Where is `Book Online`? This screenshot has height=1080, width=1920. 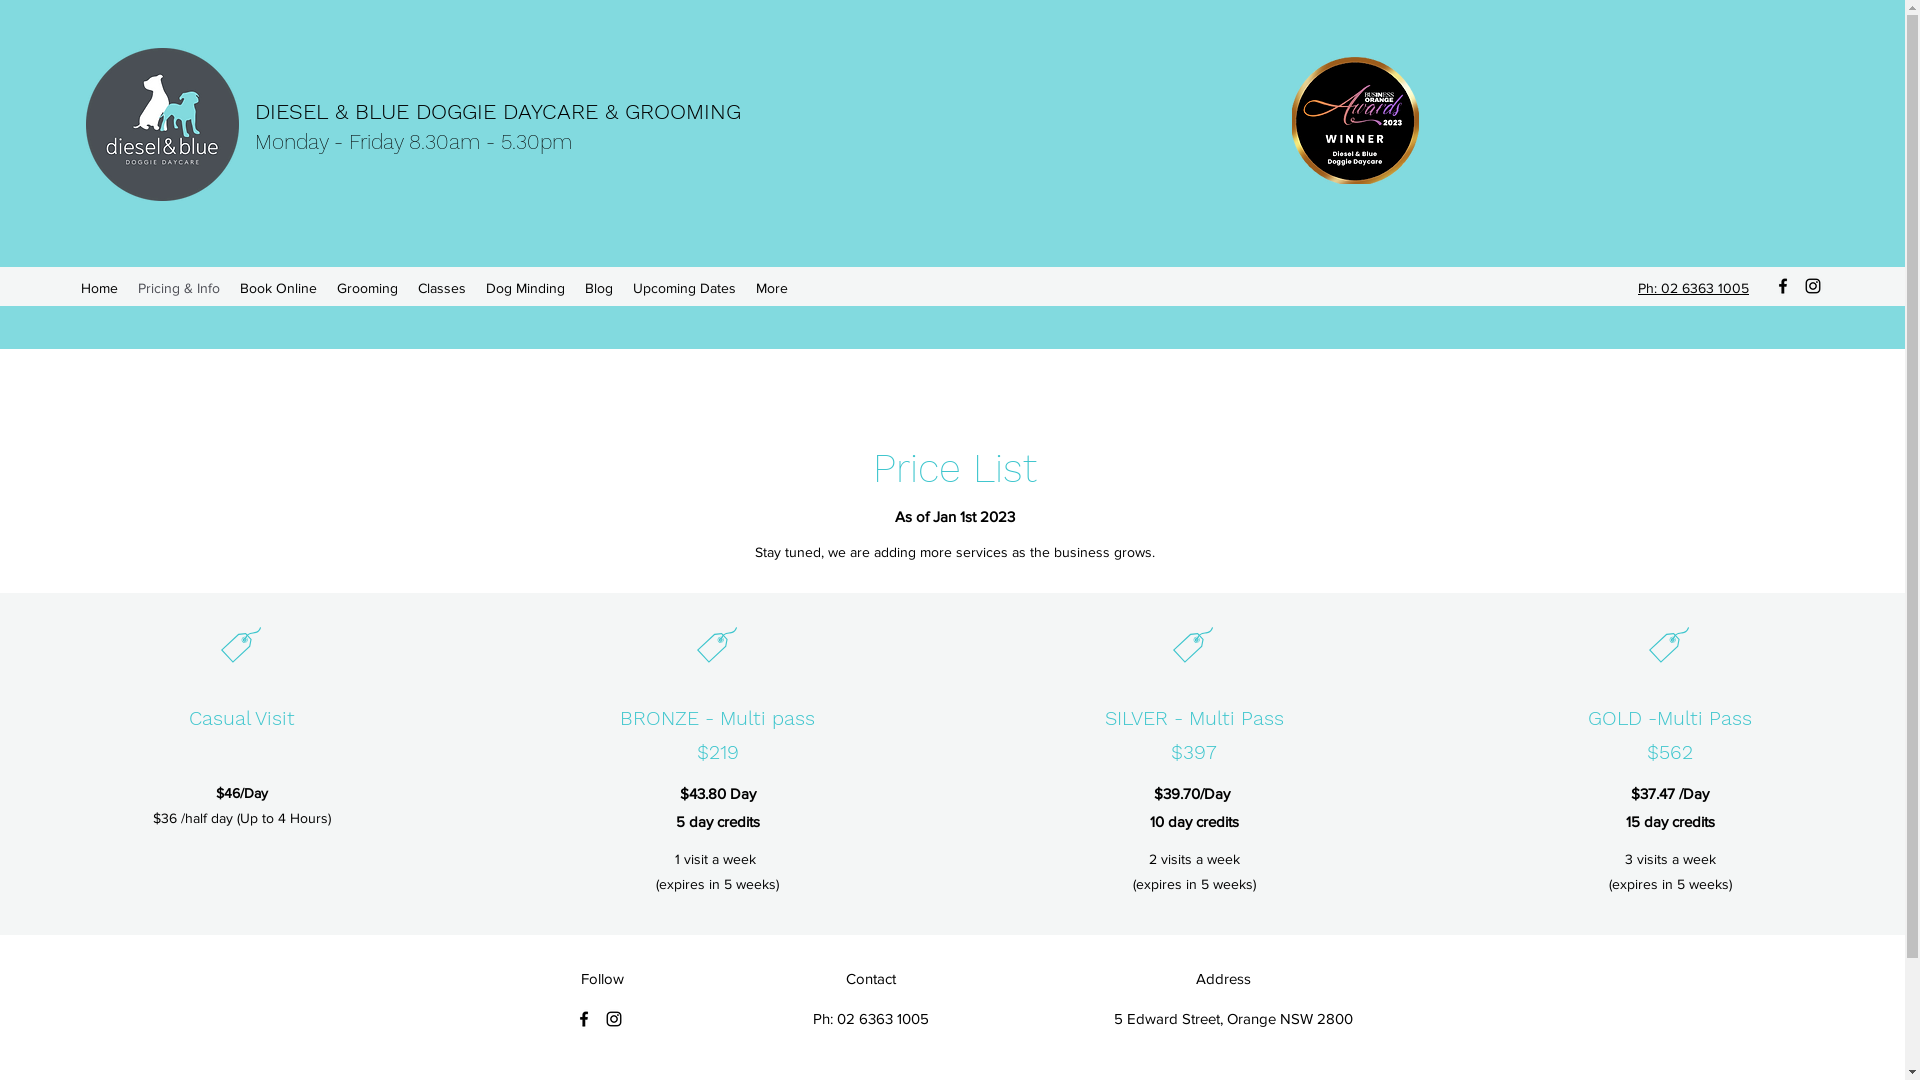 Book Online is located at coordinates (278, 288).